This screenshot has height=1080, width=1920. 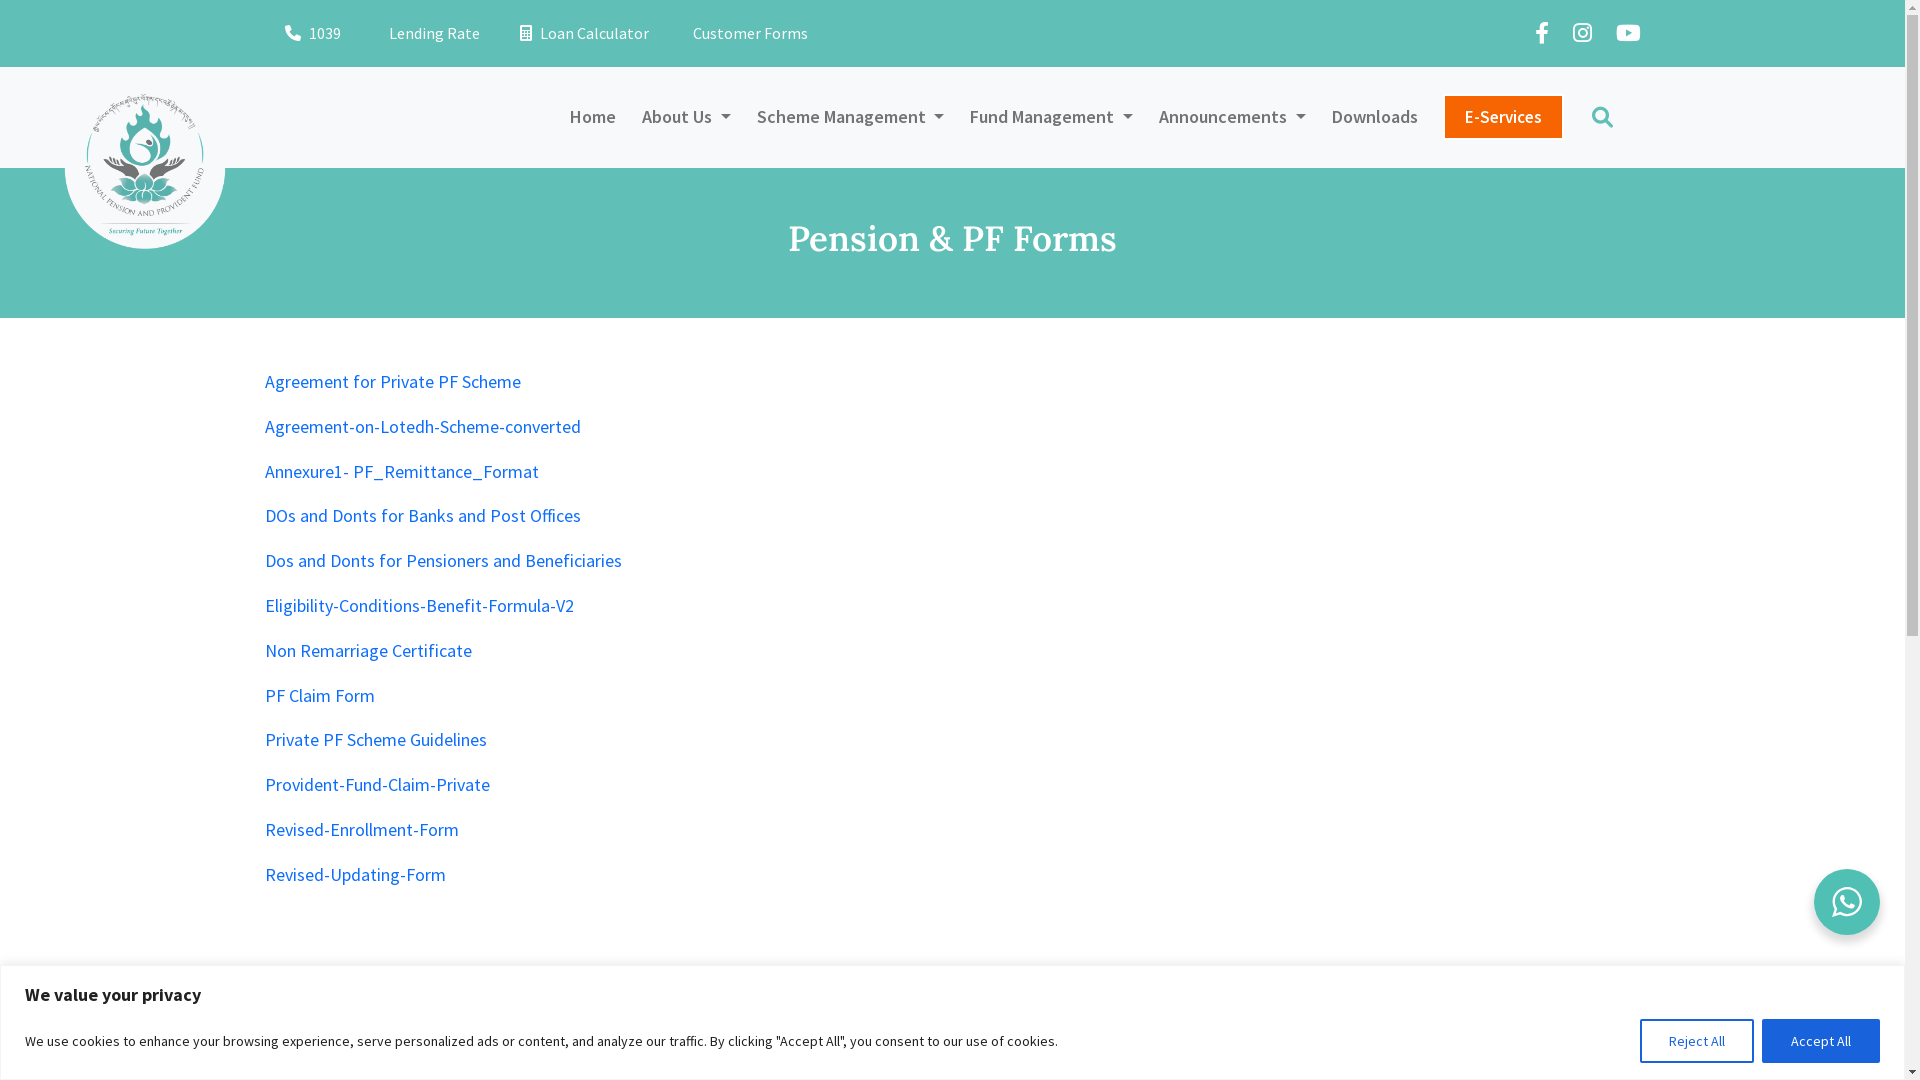 I want to click on Eligibility-Conditions-Benefit-Formula-V2, so click(x=418, y=606).